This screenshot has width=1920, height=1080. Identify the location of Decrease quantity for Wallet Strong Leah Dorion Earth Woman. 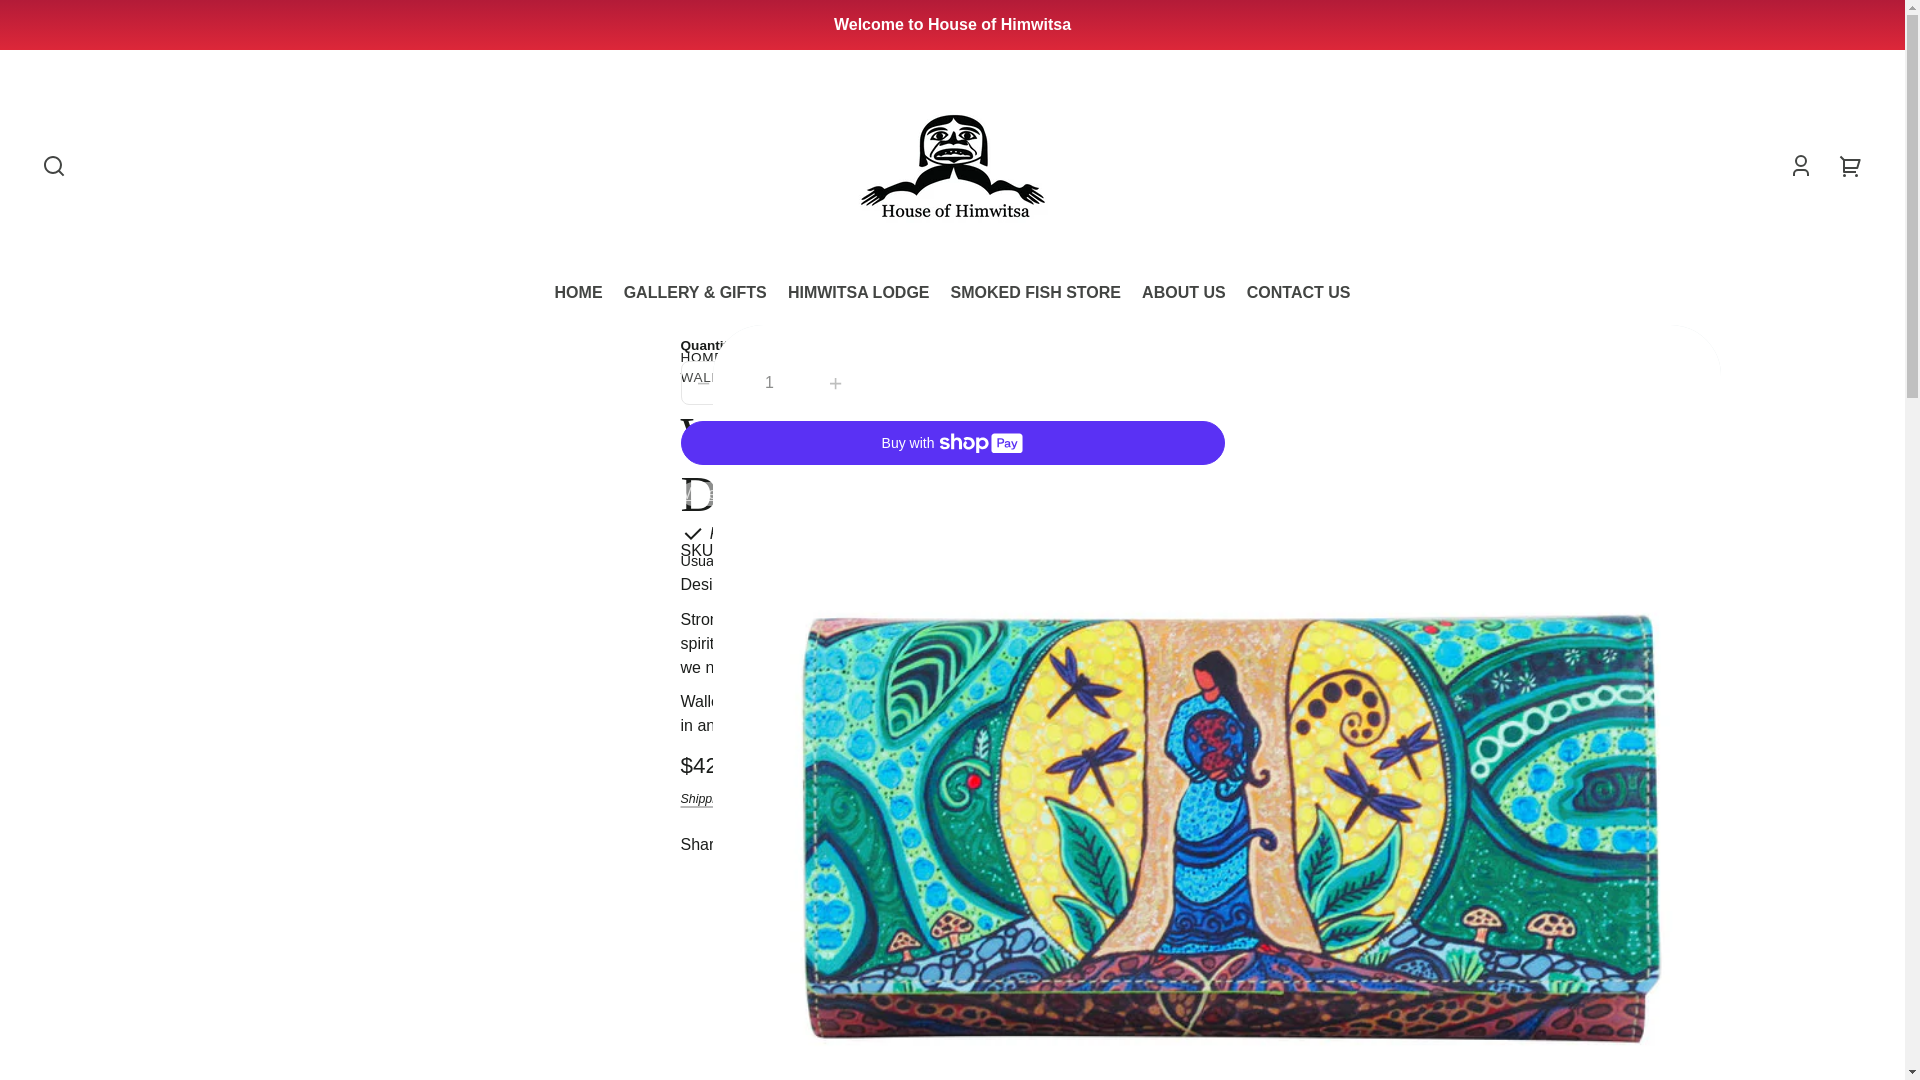
(703, 382).